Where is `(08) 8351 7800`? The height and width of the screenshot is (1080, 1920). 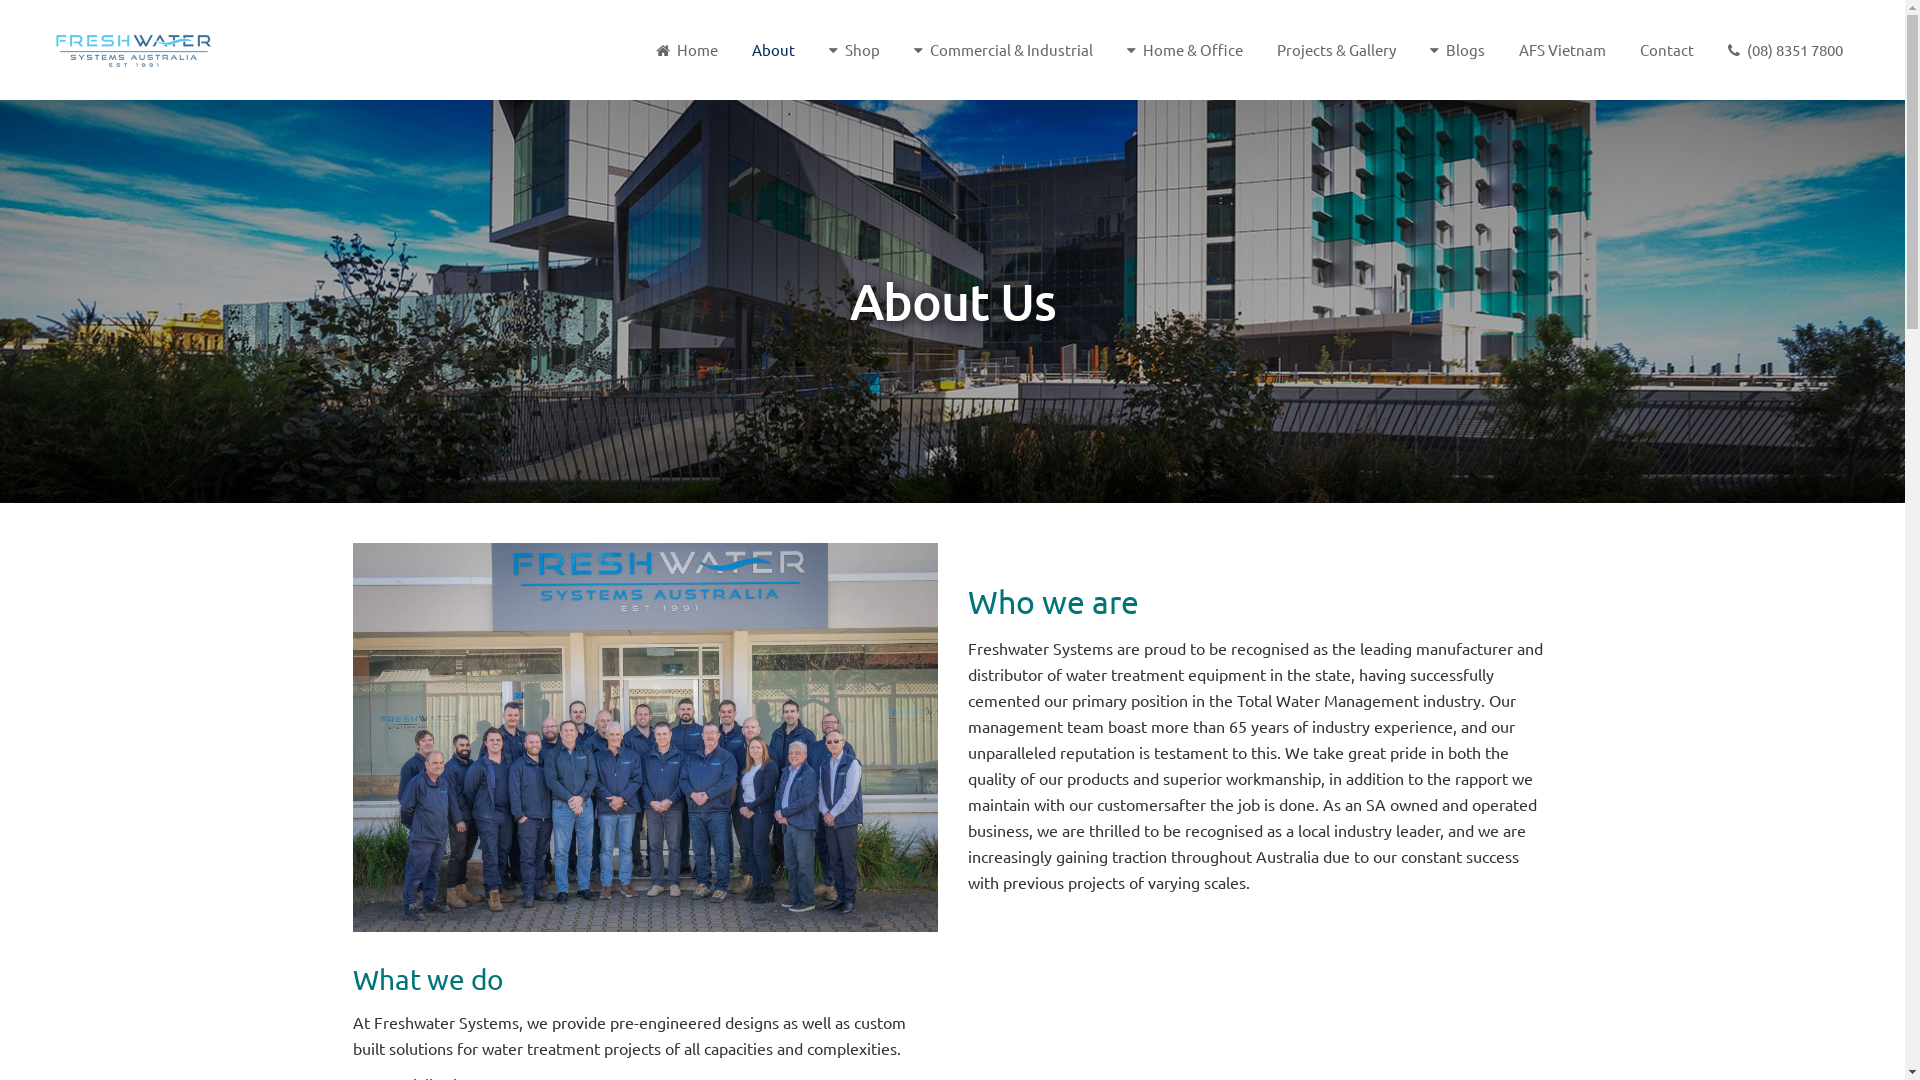
(08) 8351 7800 is located at coordinates (1786, 50).